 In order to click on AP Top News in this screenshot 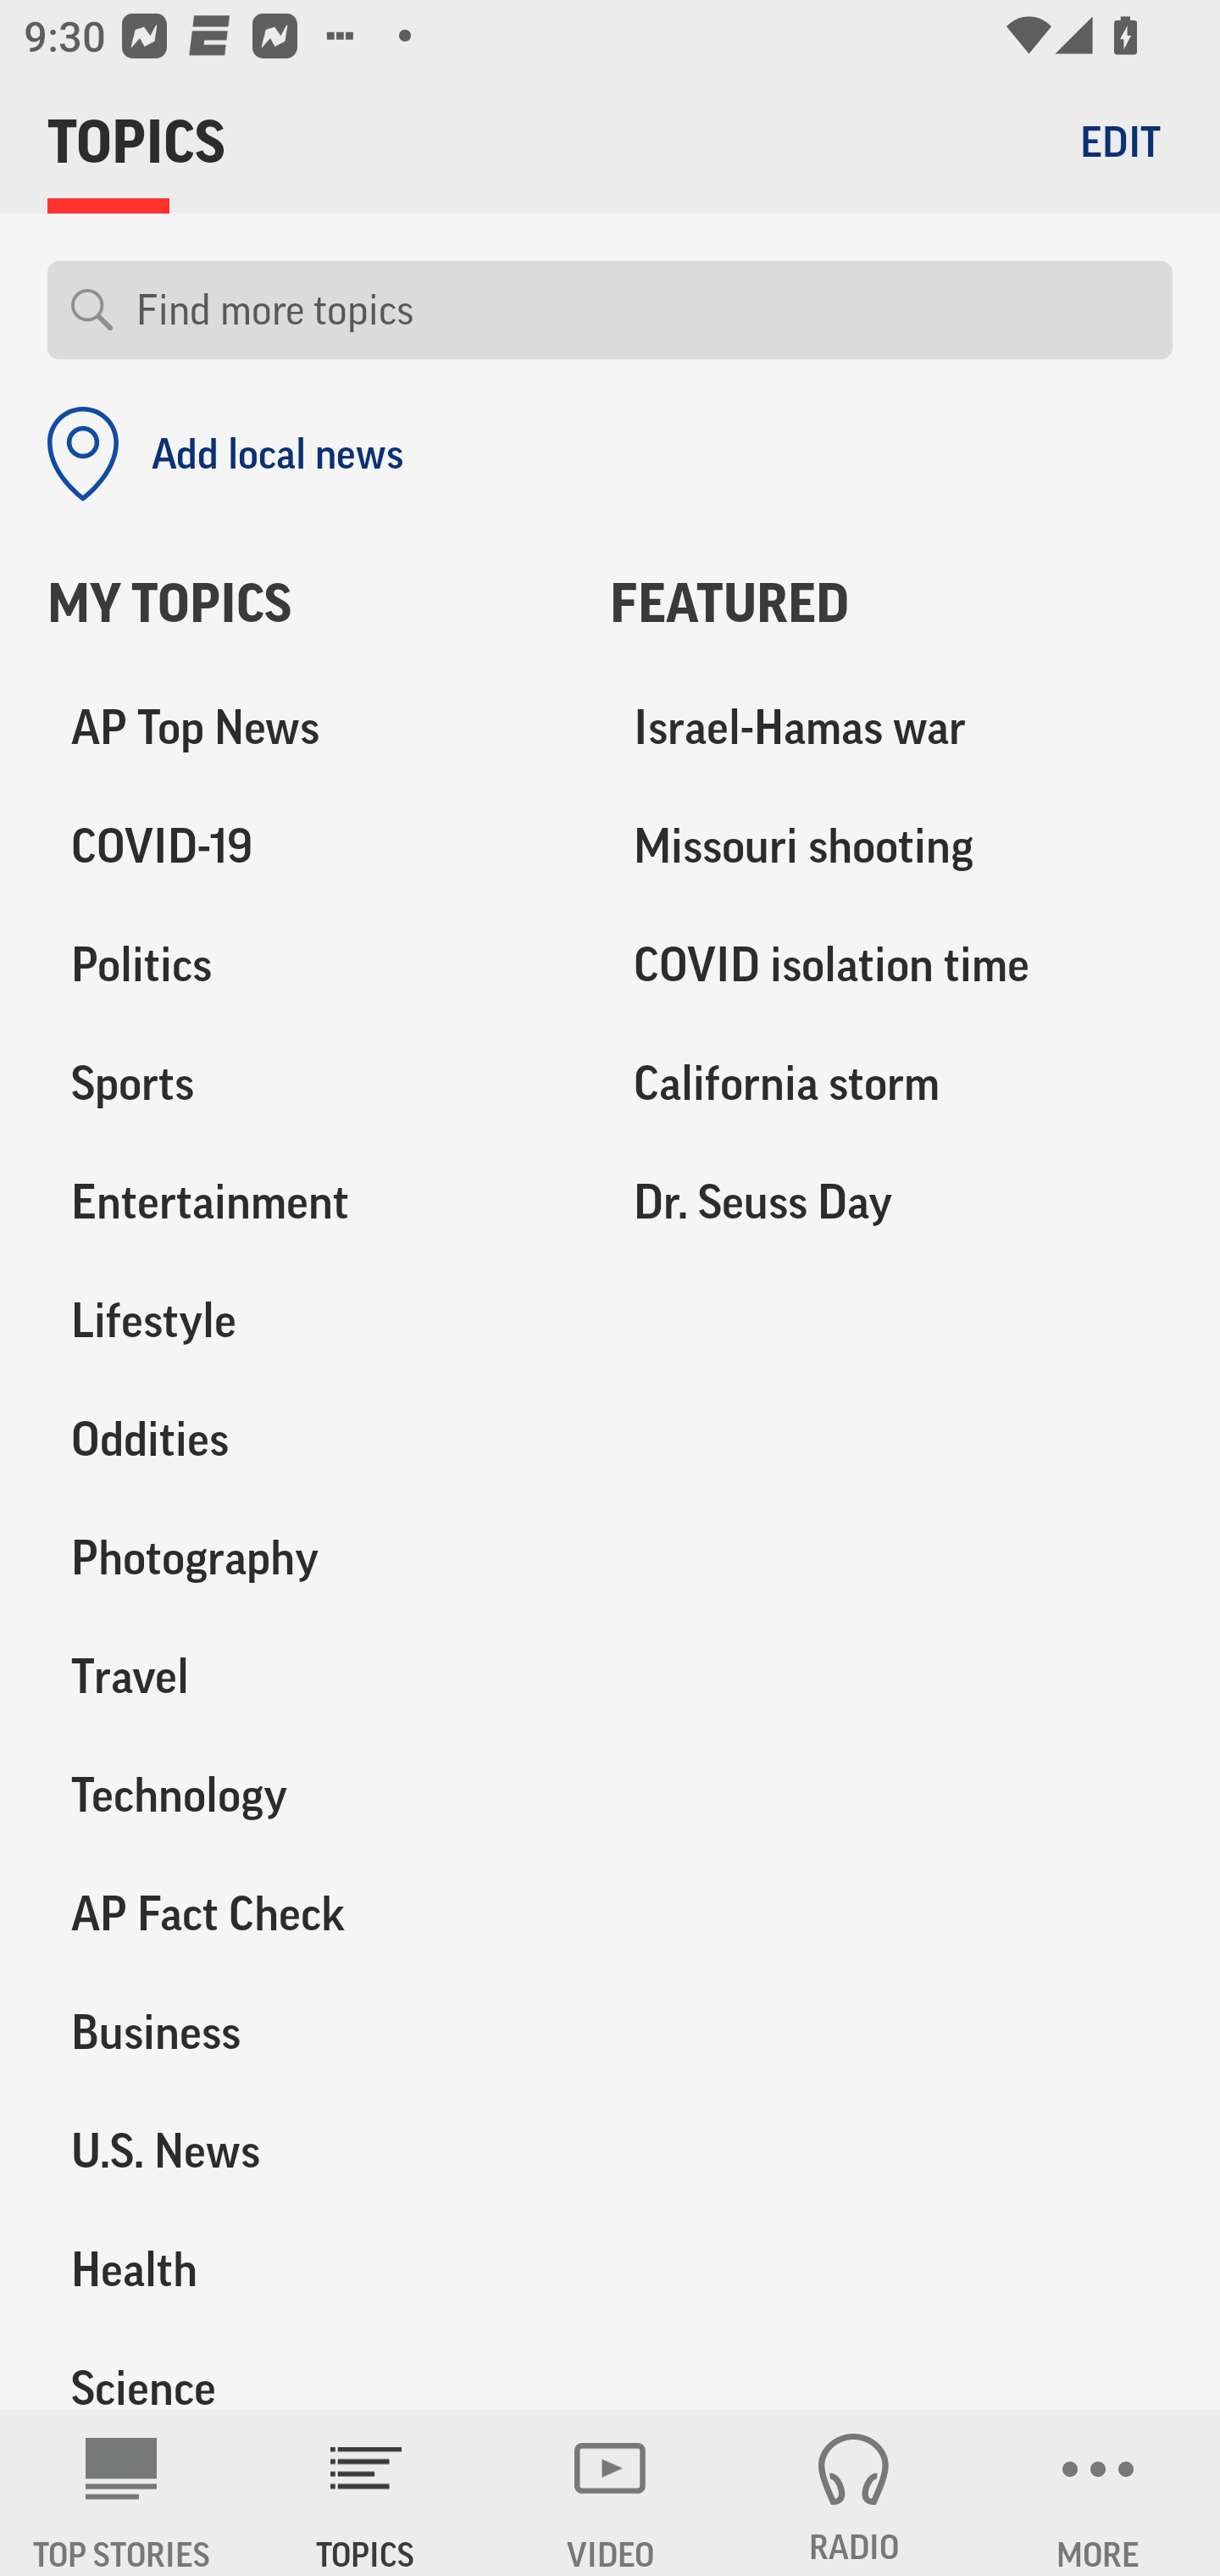, I will do `click(305, 729)`.